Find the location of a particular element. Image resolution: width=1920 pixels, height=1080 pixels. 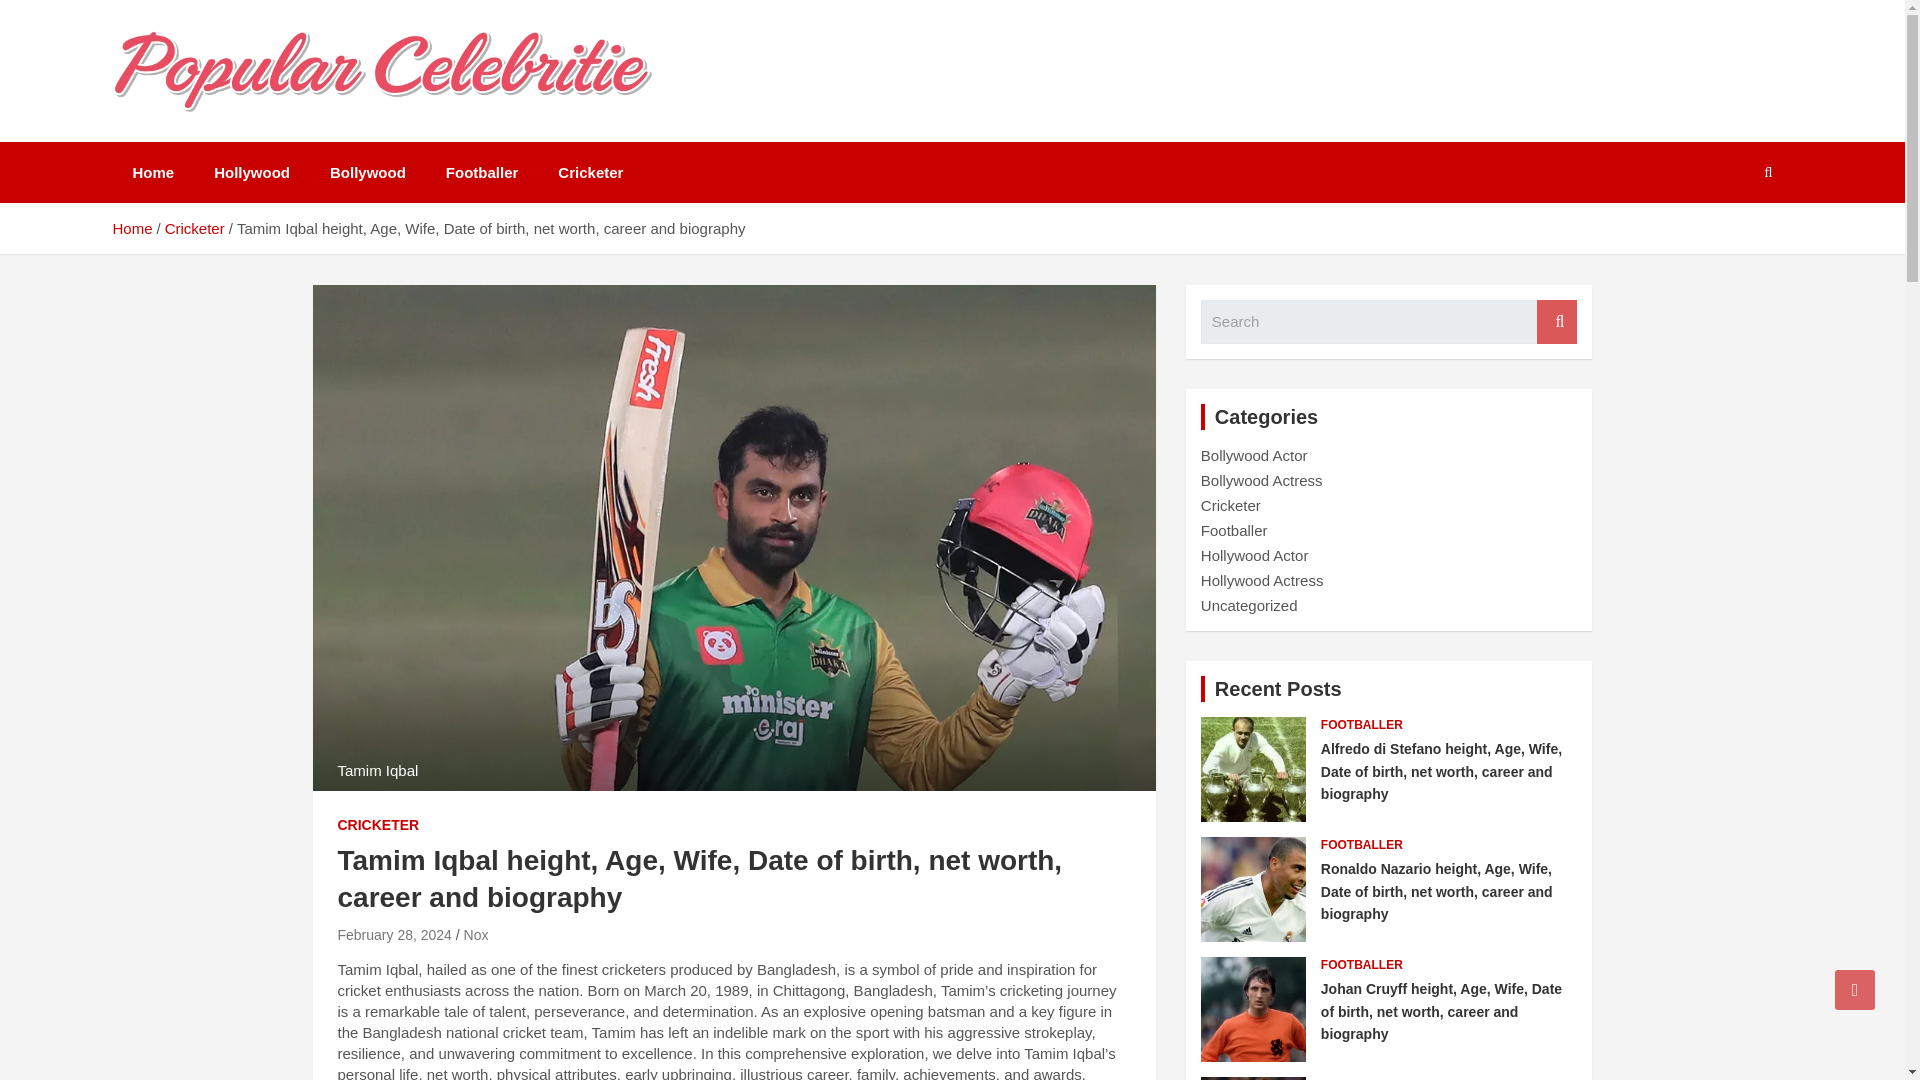

Home is located at coordinates (131, 228).